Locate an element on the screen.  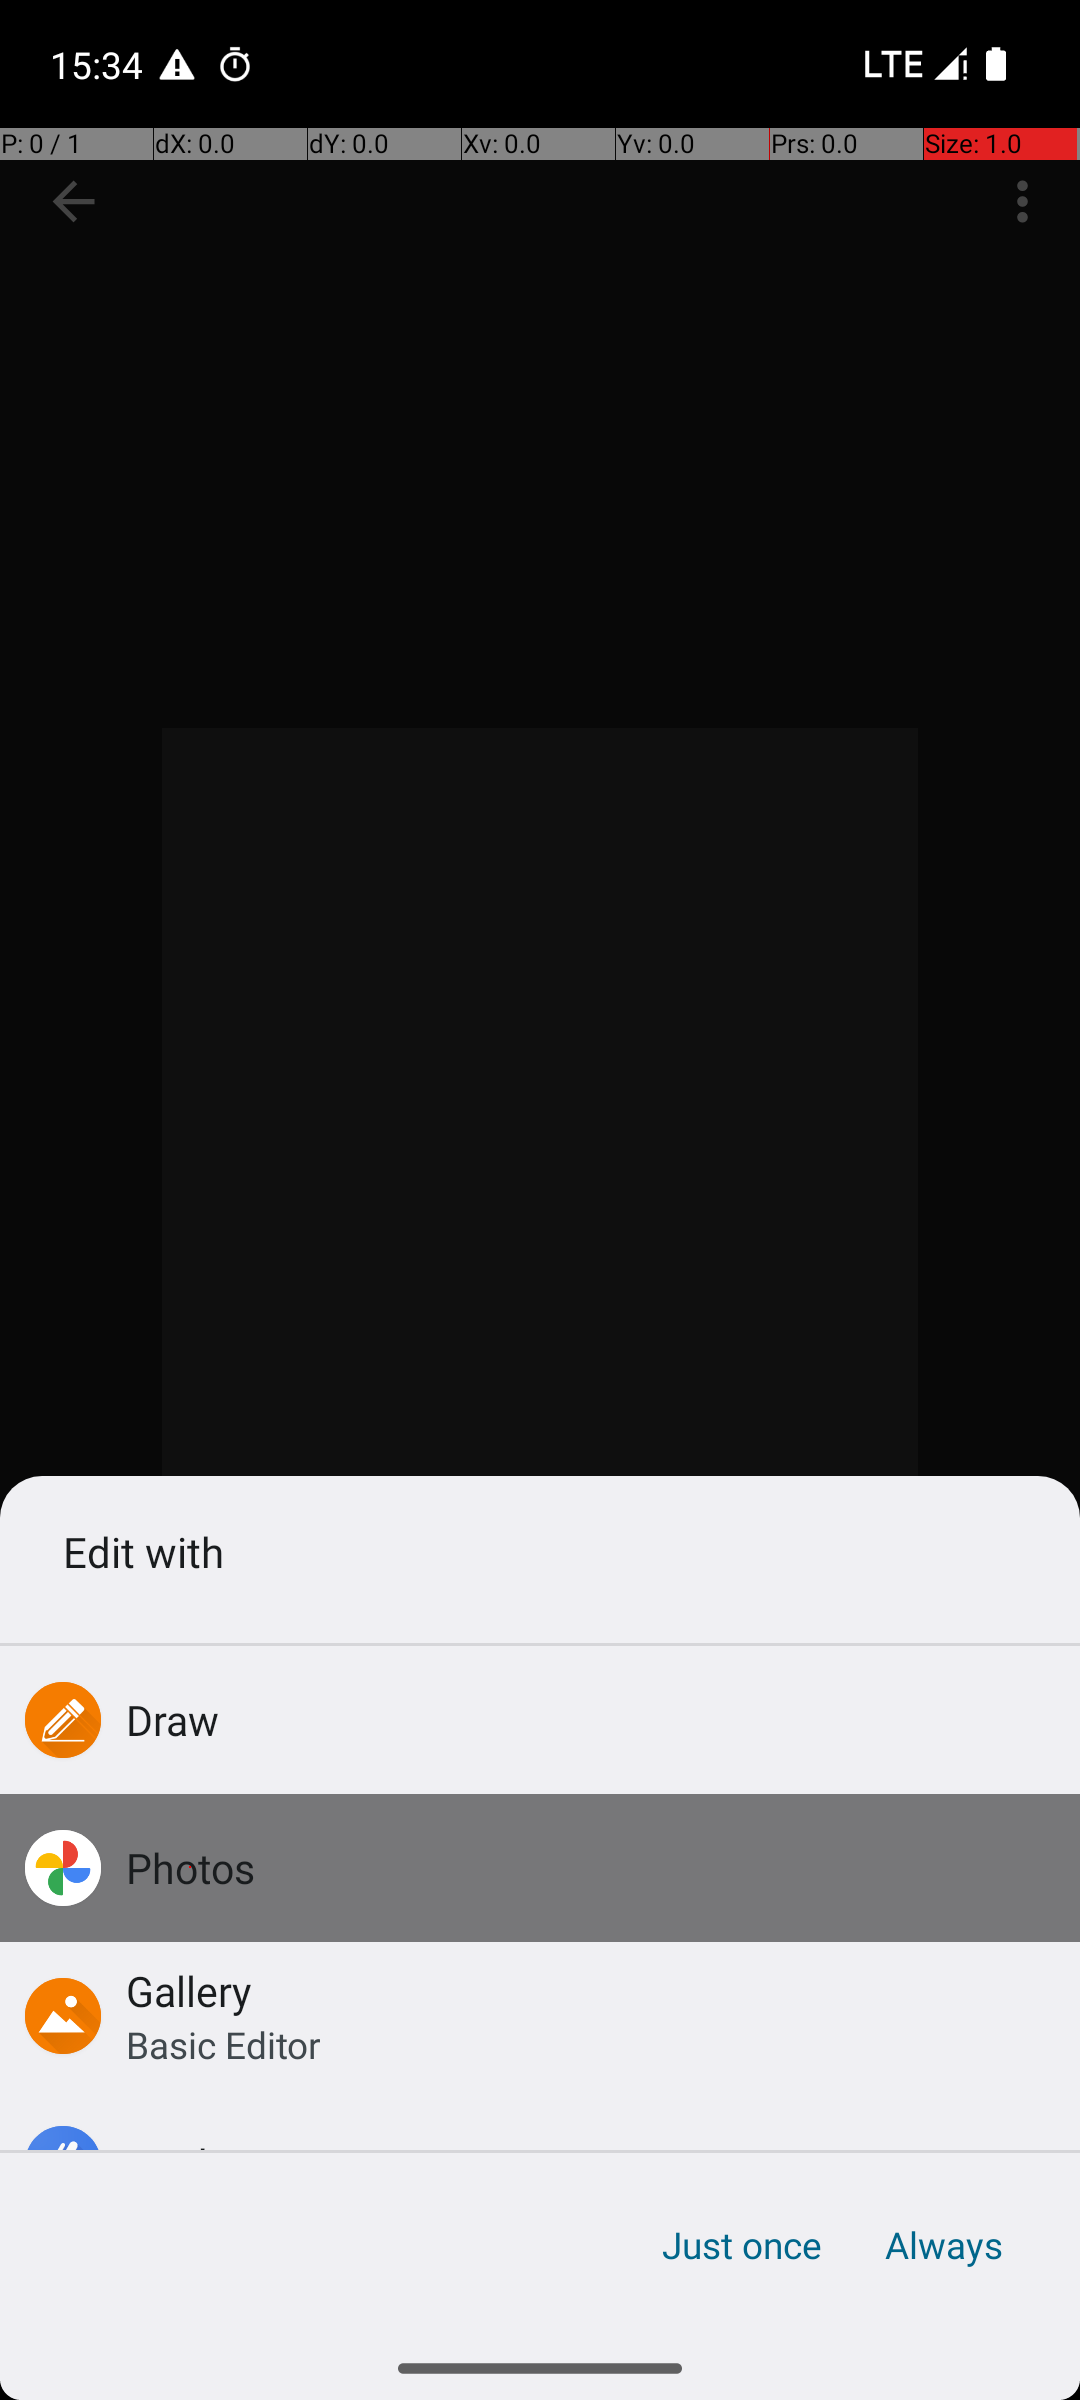
Markup is located at coordinates (196, 2164).